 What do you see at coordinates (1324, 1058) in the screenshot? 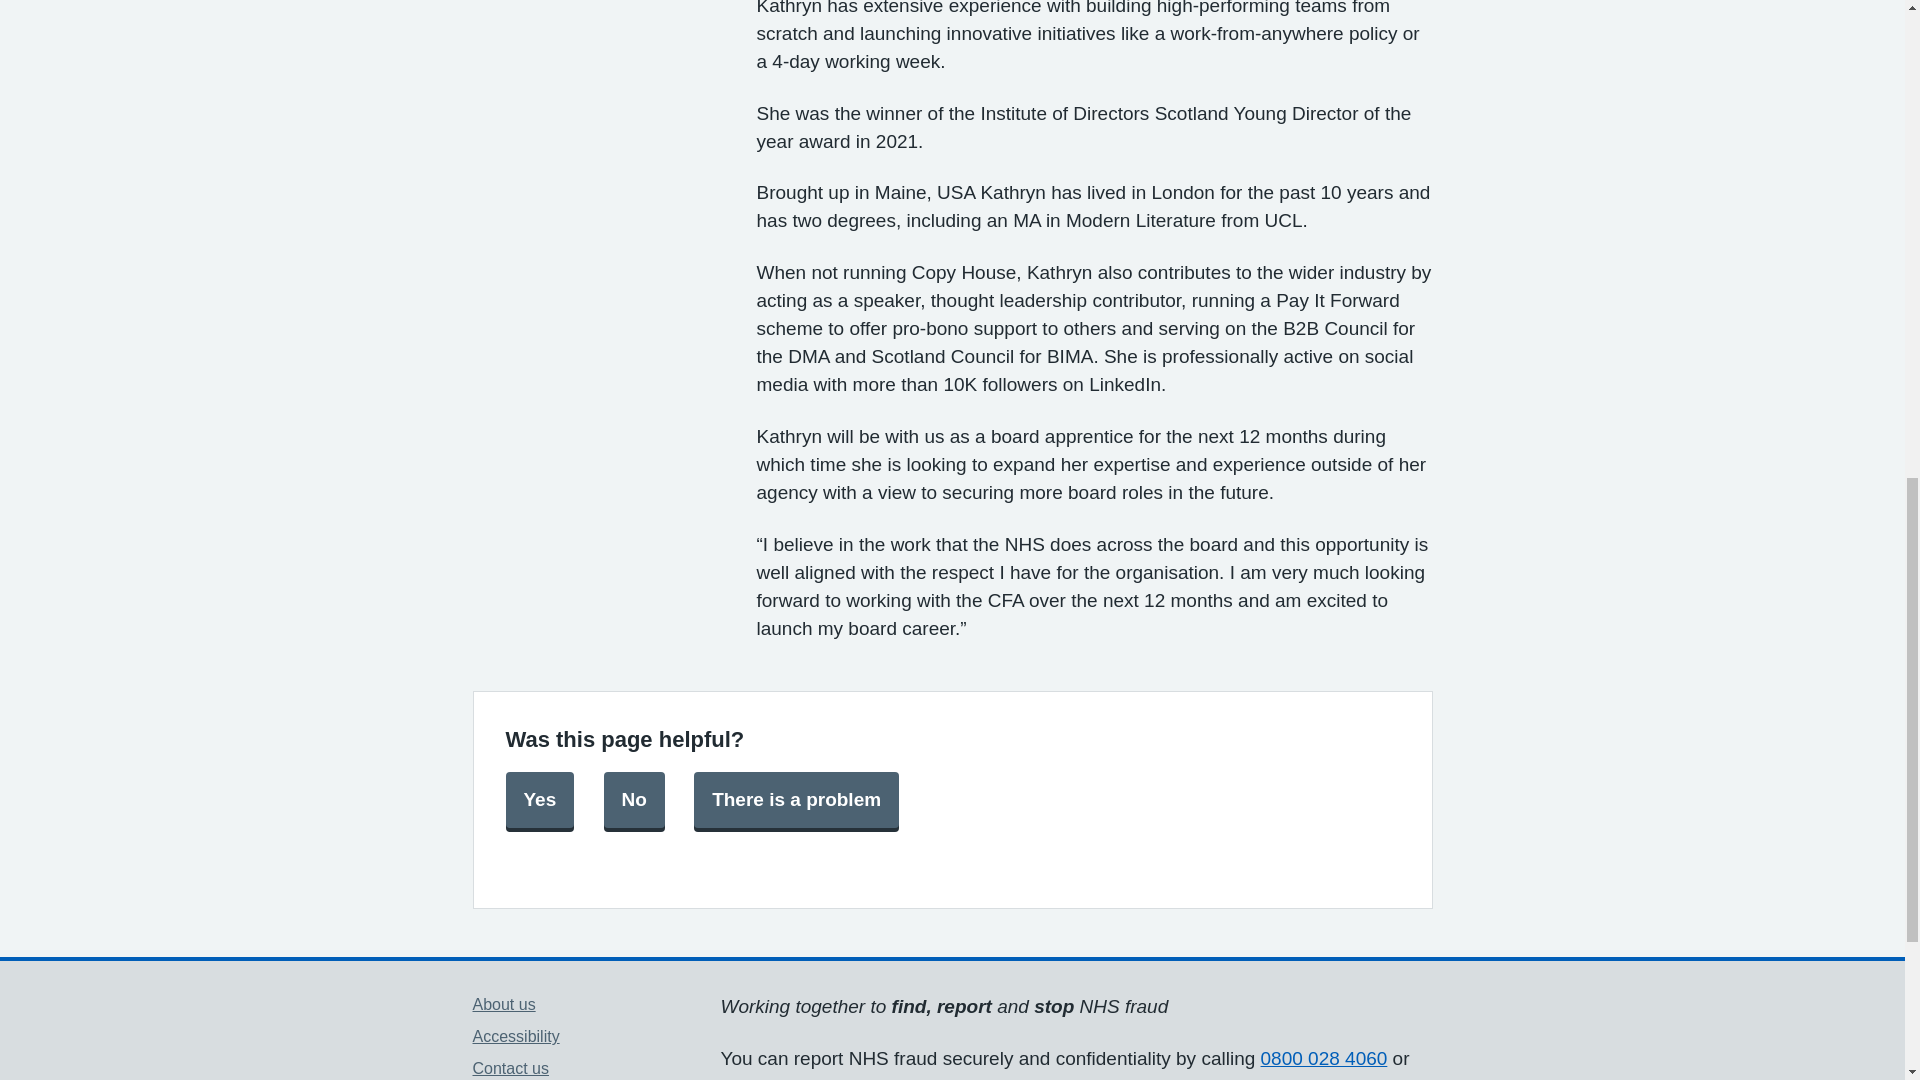
I see `Initiate native telephone dialer to call 08000284060` at bounding box center [1324, 1058].